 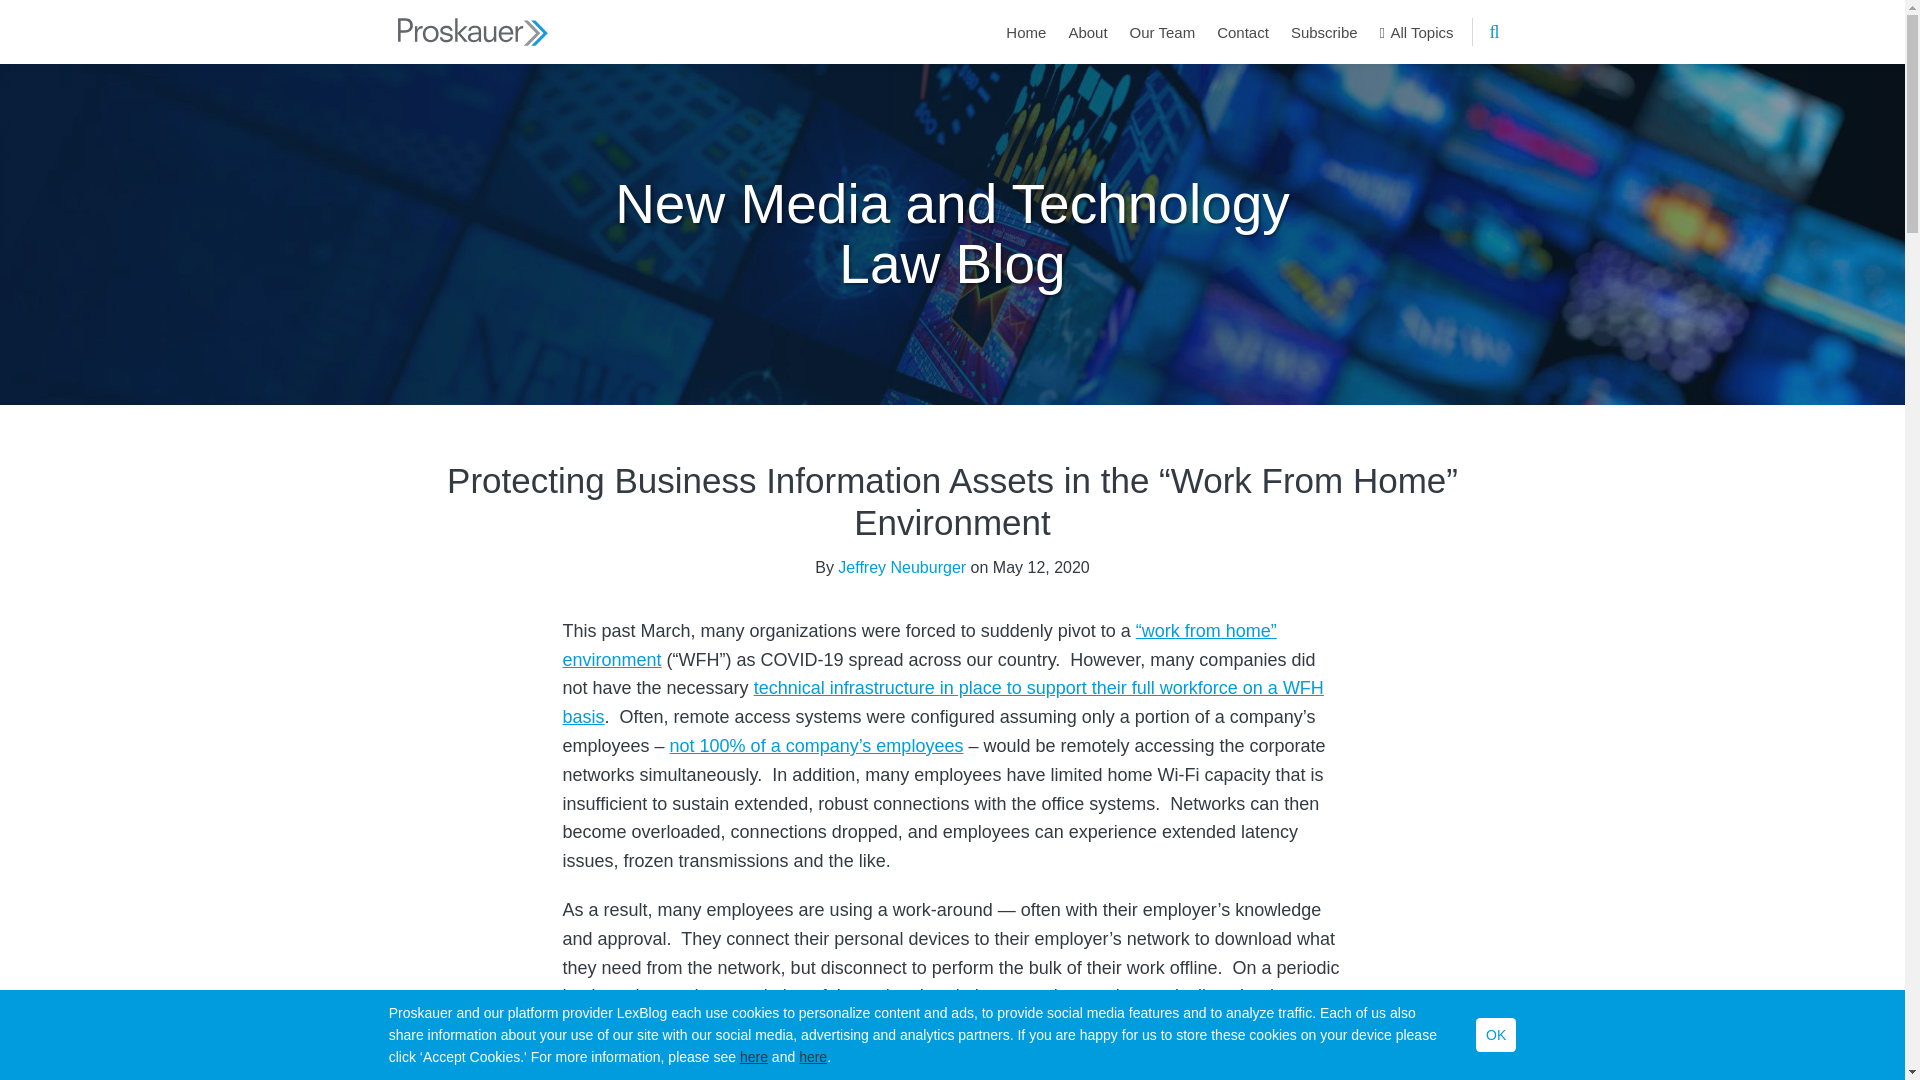 What do you see at coordinates (901, 566) in the screenshot?
I see `Jeffrey Neuburger` at bounding box center [901, 566].